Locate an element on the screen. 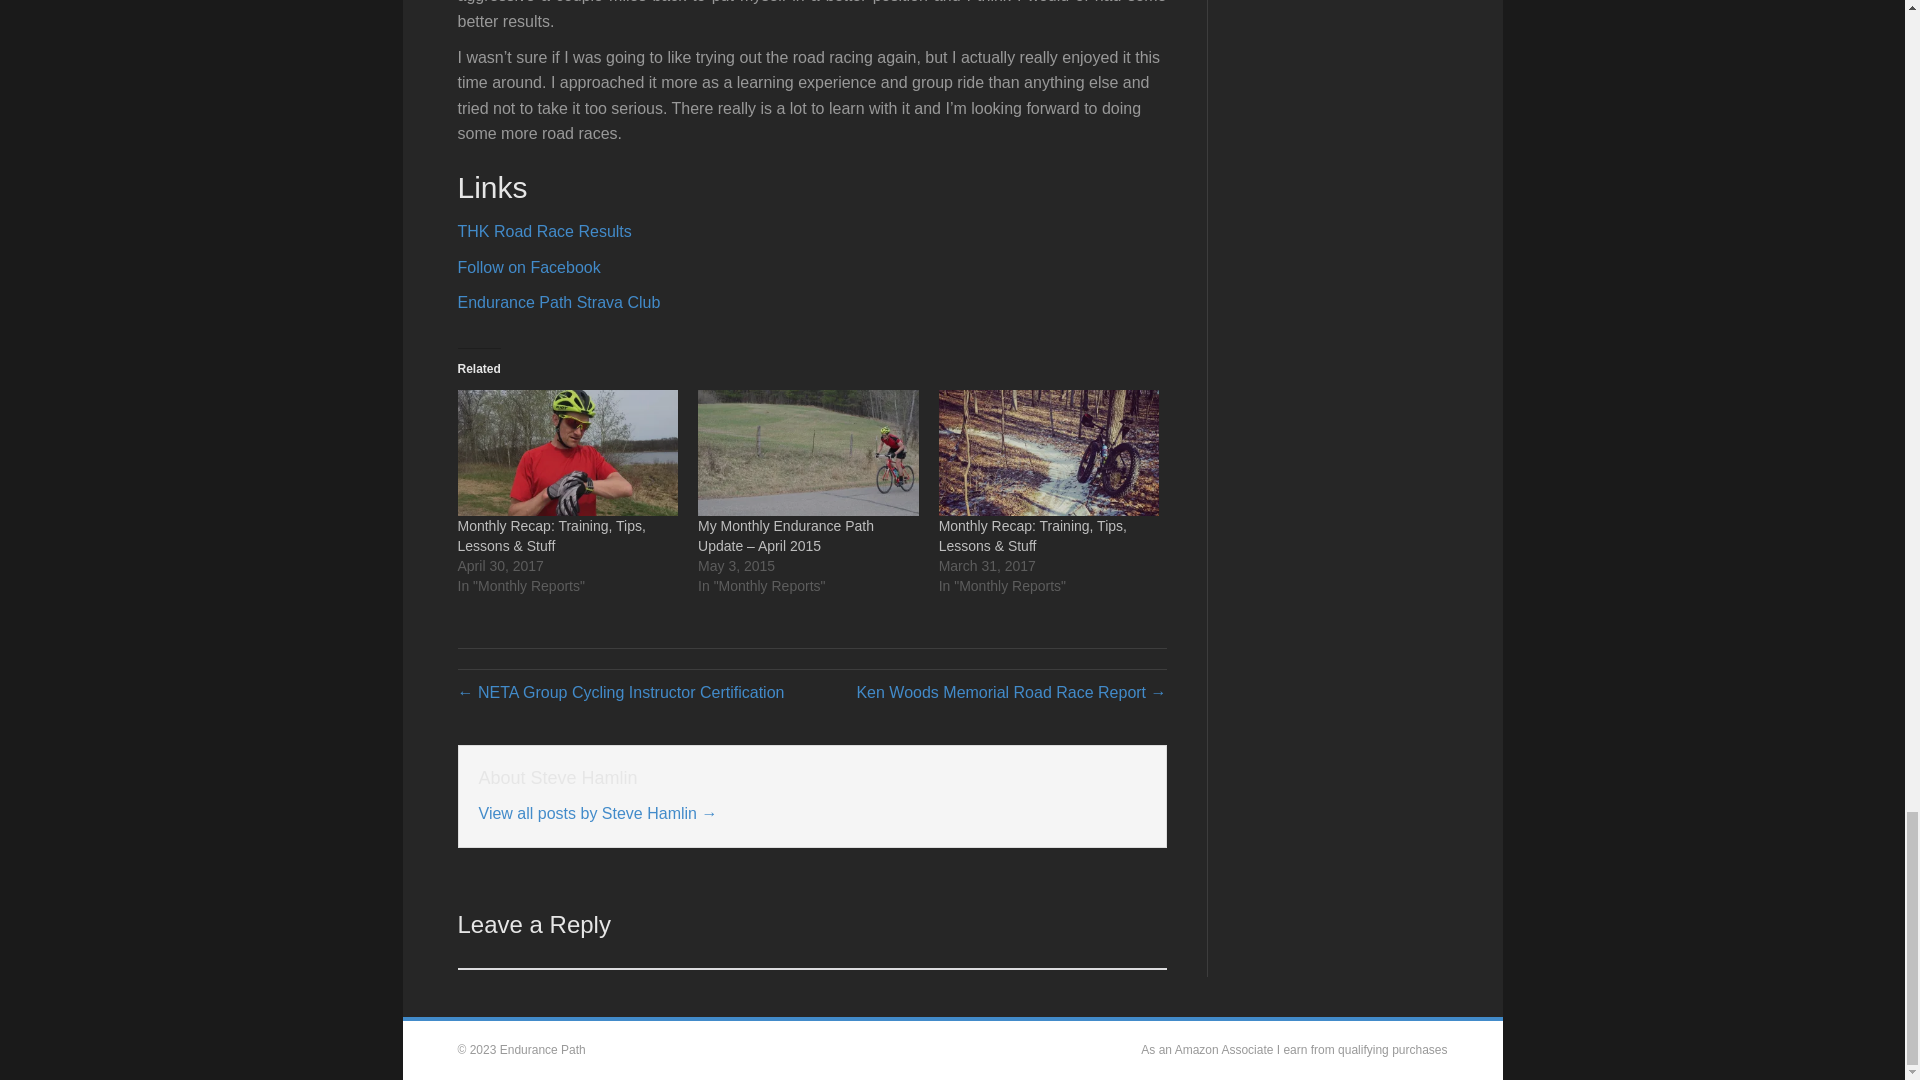  Endurance Path Strava Club is located at coordinates (559, 302).